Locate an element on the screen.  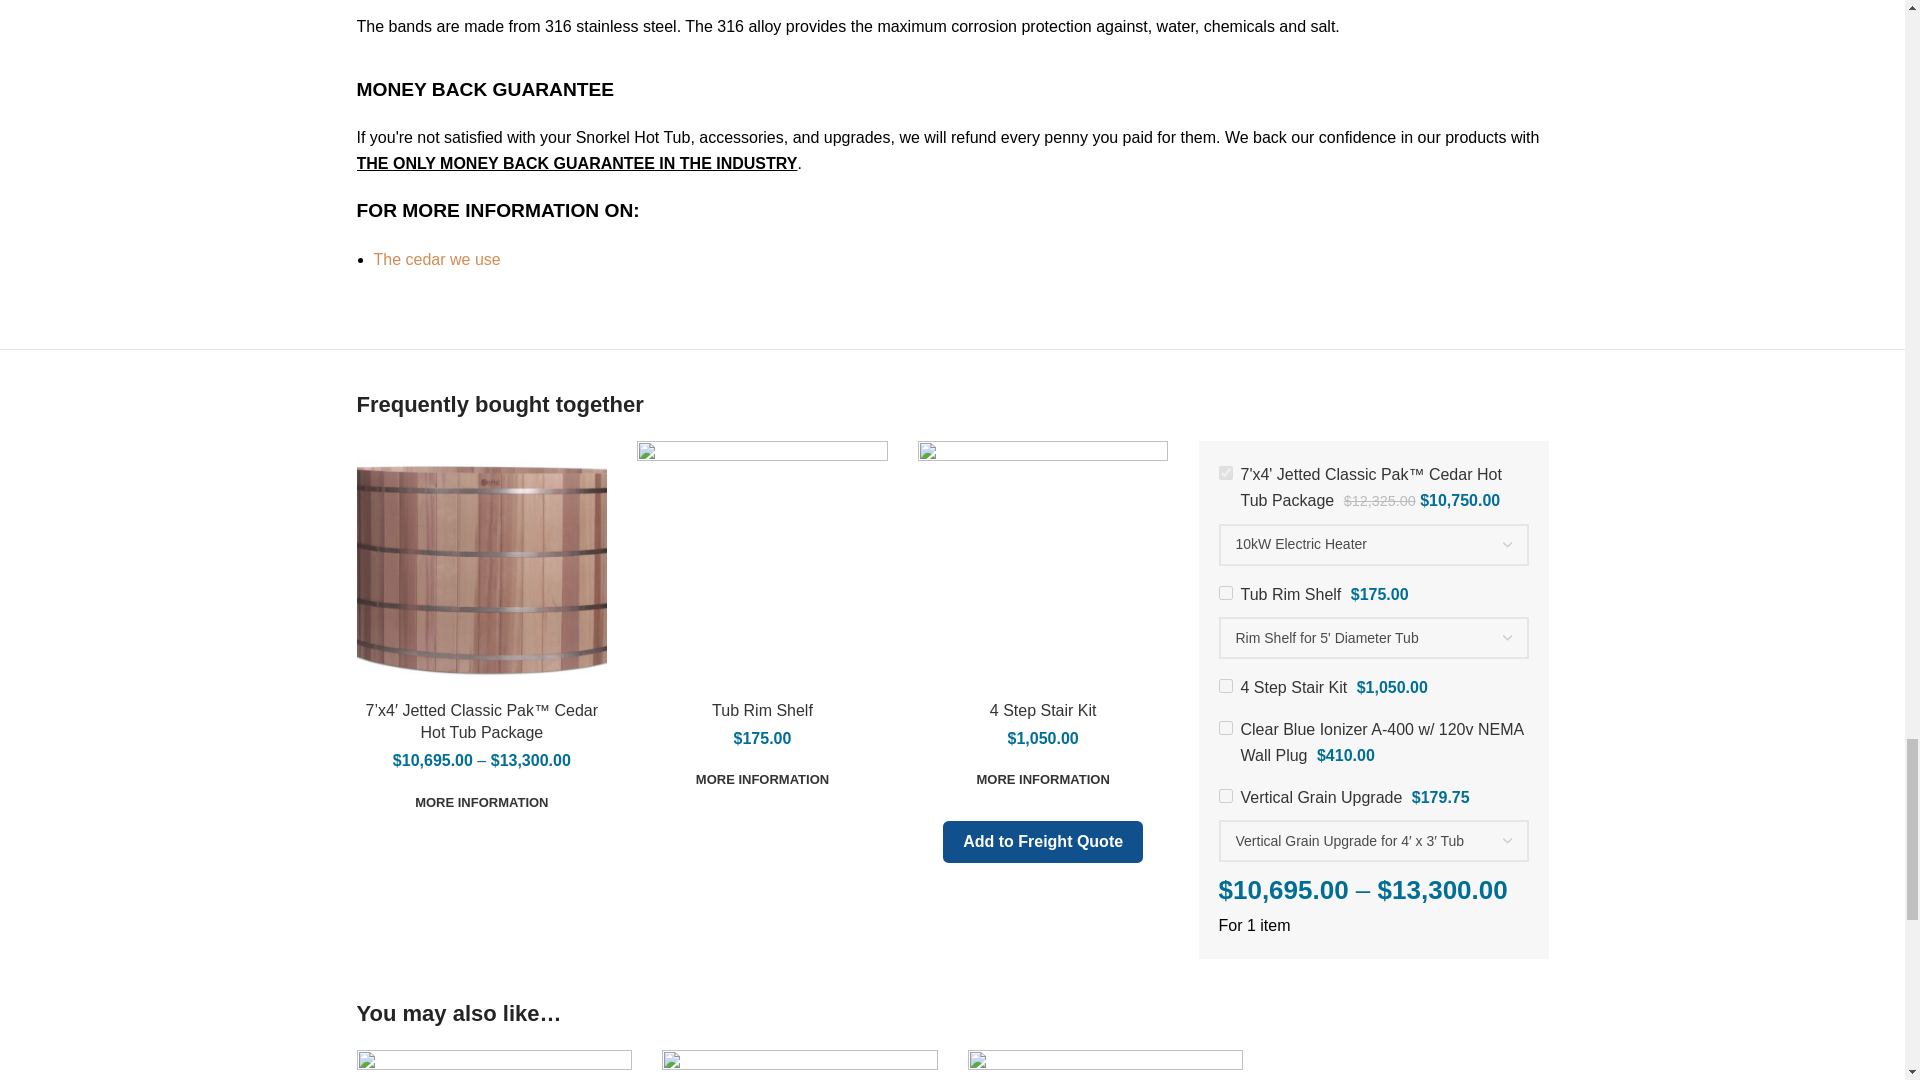
on is located at coordinates (1224, 686).